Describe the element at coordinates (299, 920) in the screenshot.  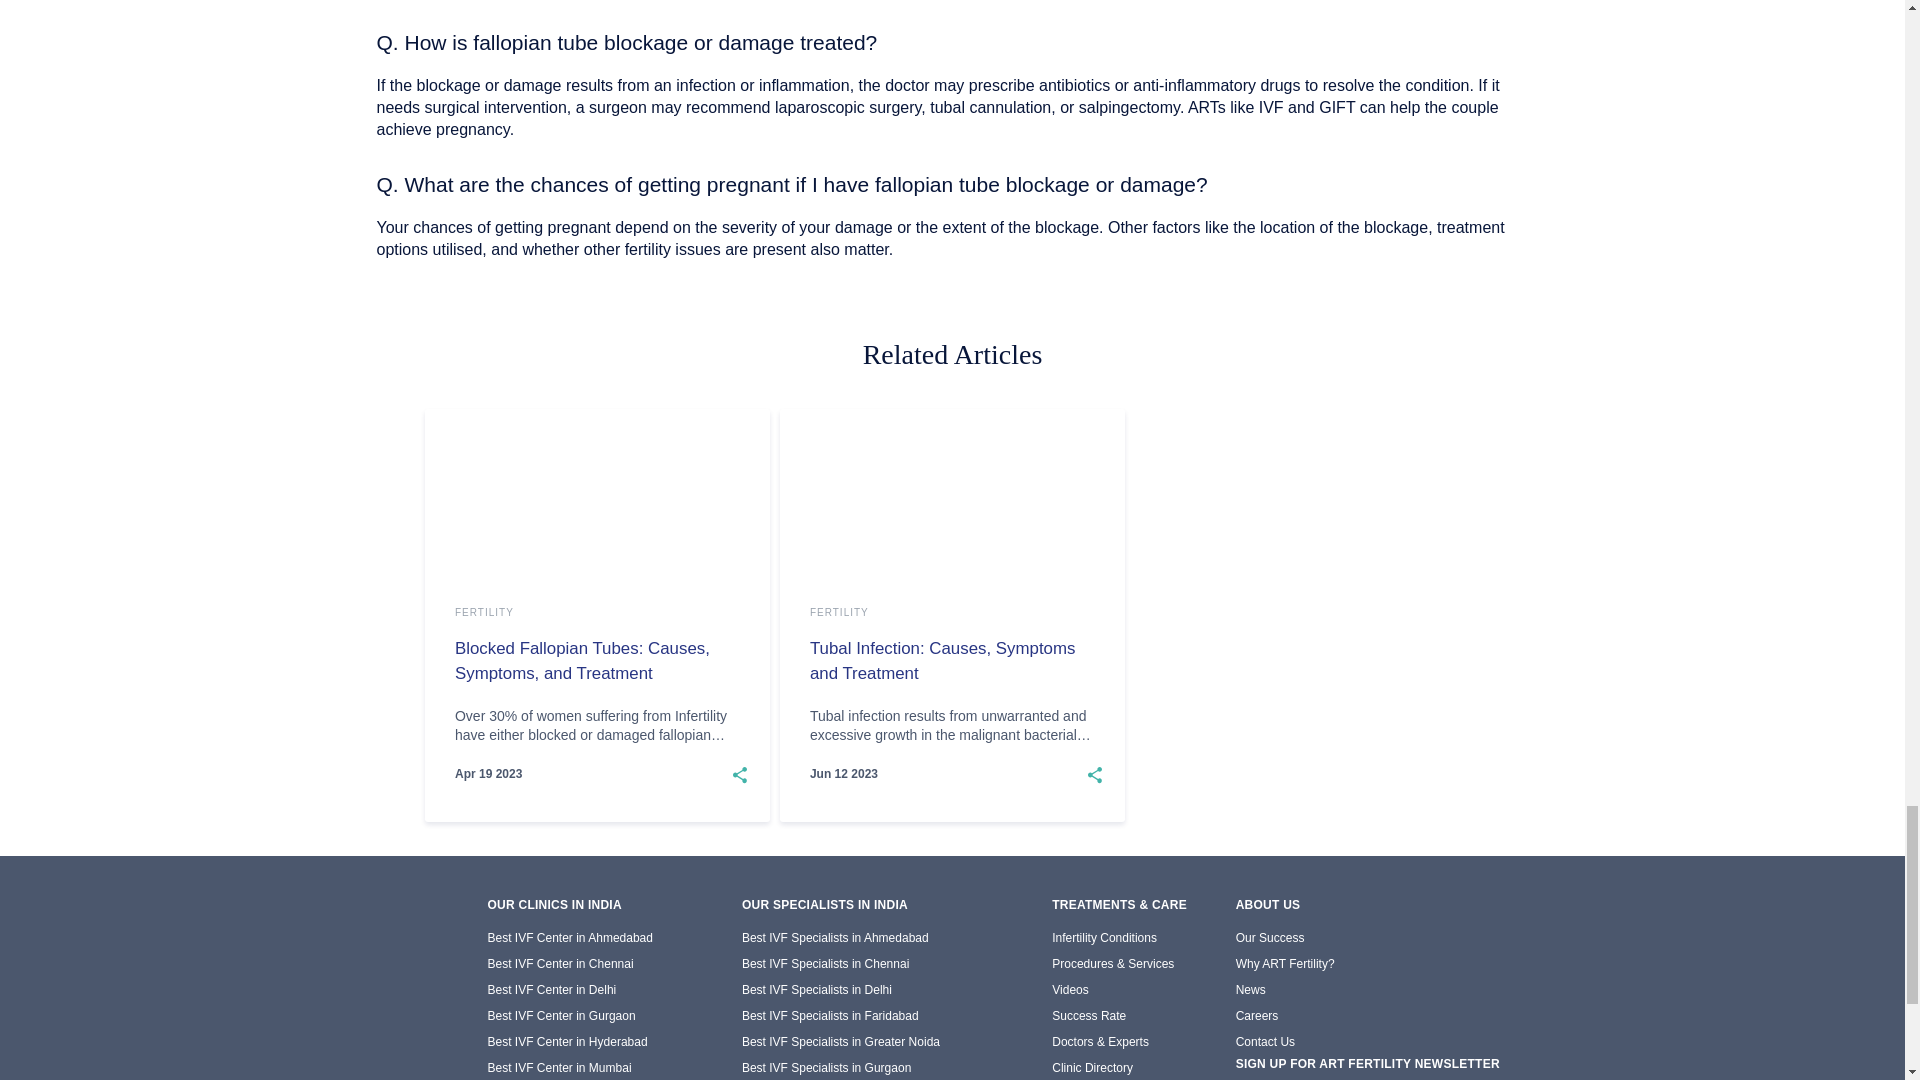
I see `Art Fertility Clinics` at that location.